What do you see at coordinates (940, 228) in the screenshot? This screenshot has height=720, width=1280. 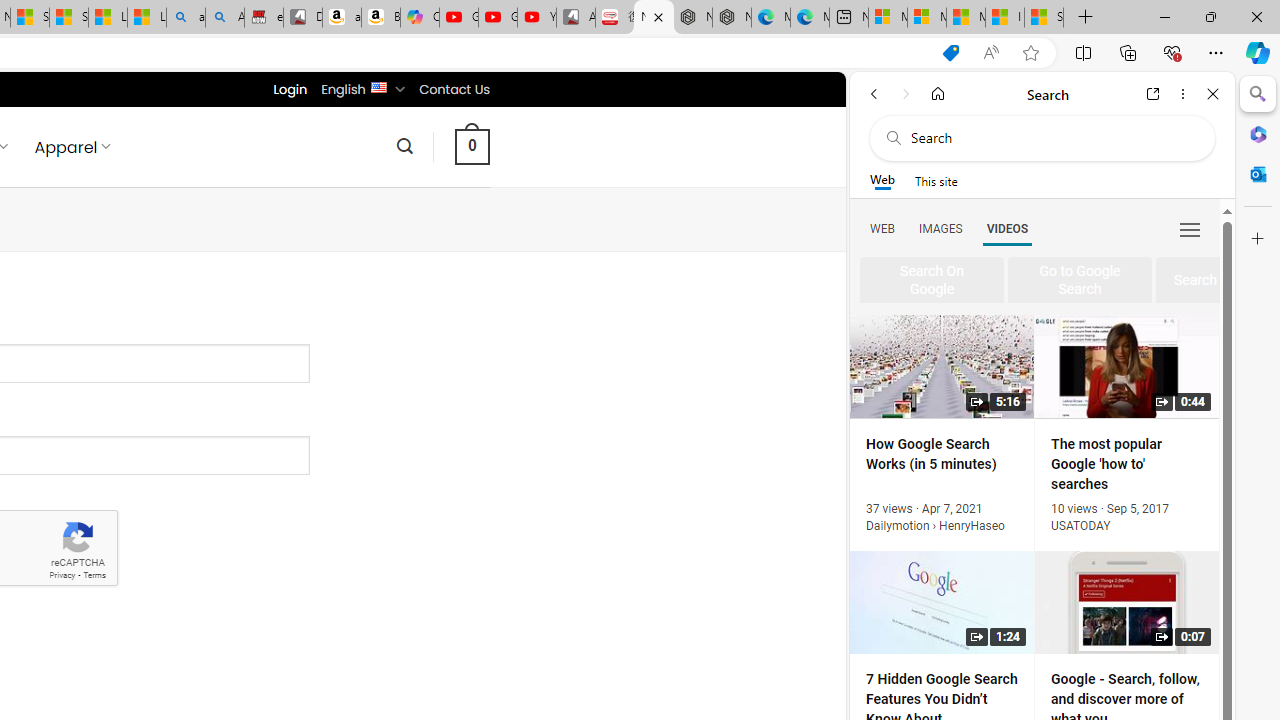 I see `Search Filter, IMAGES` at bounding box center [940, 228].